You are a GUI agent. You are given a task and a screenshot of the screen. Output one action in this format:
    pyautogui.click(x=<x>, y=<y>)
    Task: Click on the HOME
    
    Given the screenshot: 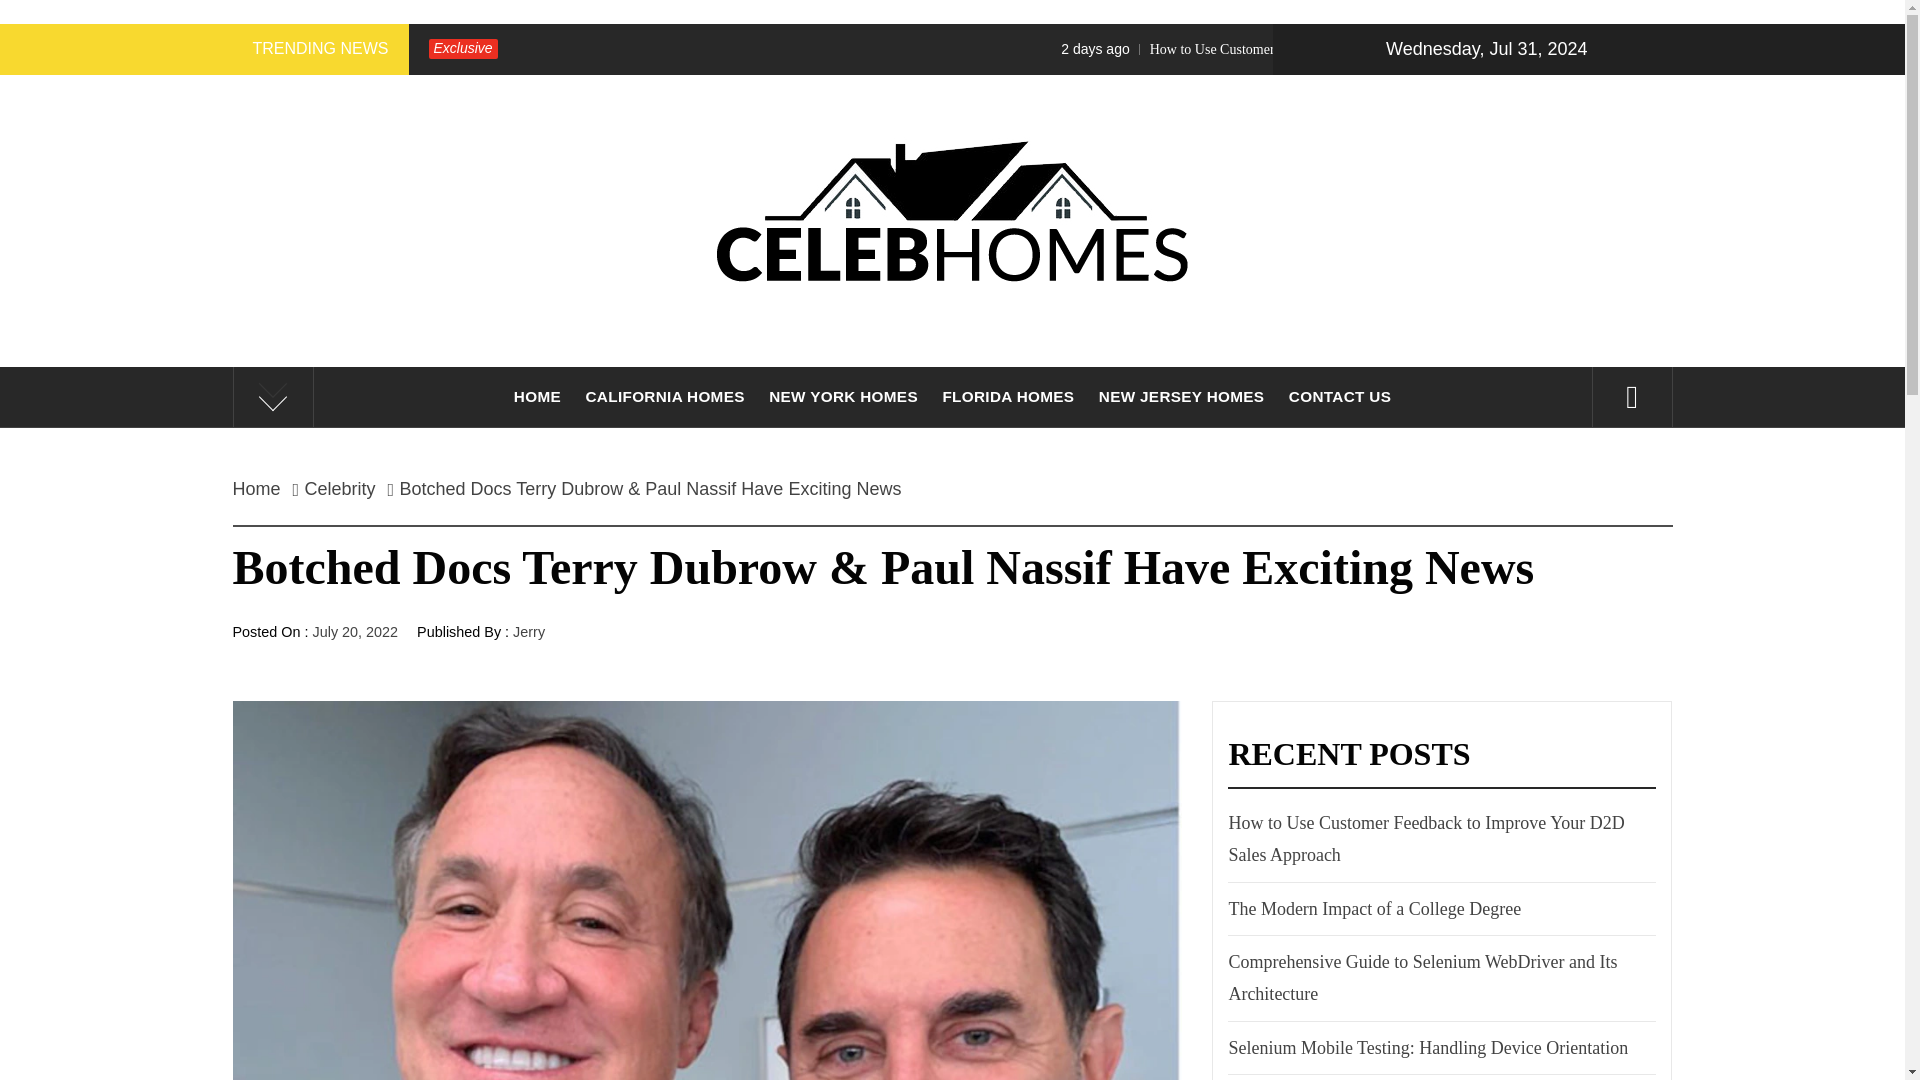 What is the action you would take?
    pyautogui.click(x=536, y=396)
    